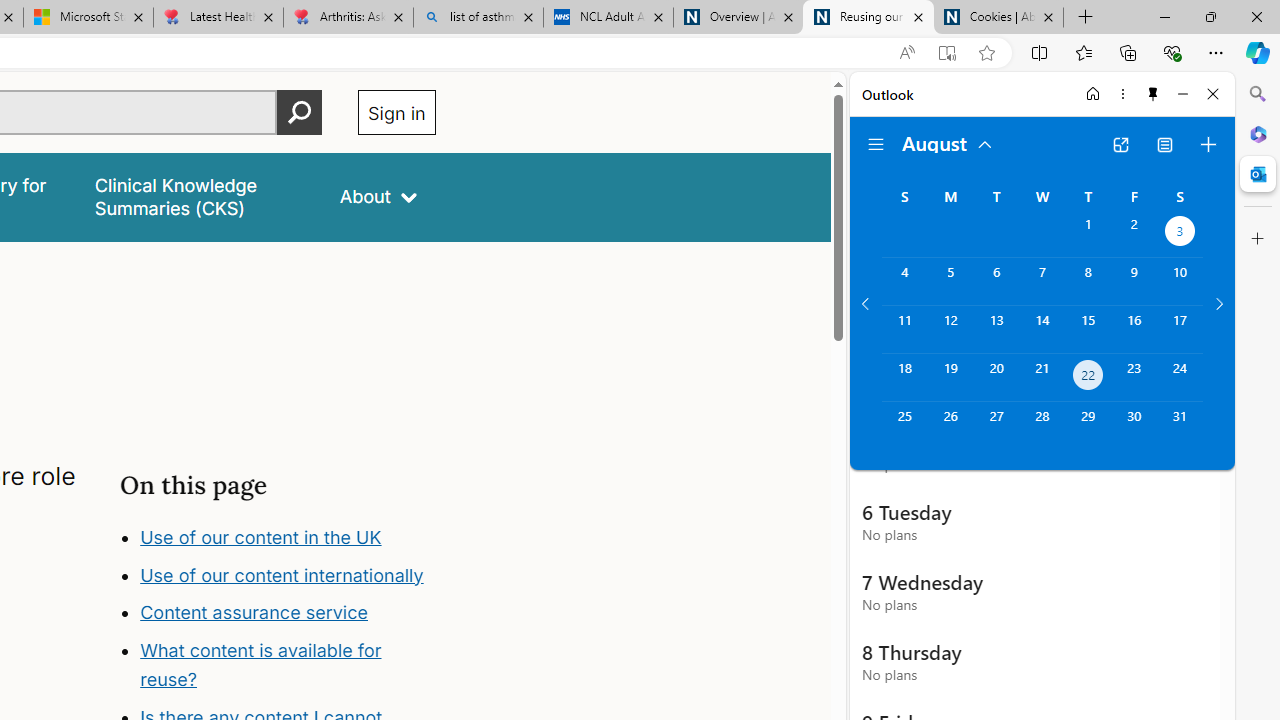 This screenshot has height=720, width=1280. I want to click on Saturday, August 3, 2024. Date selected. , so click(1180, 234).